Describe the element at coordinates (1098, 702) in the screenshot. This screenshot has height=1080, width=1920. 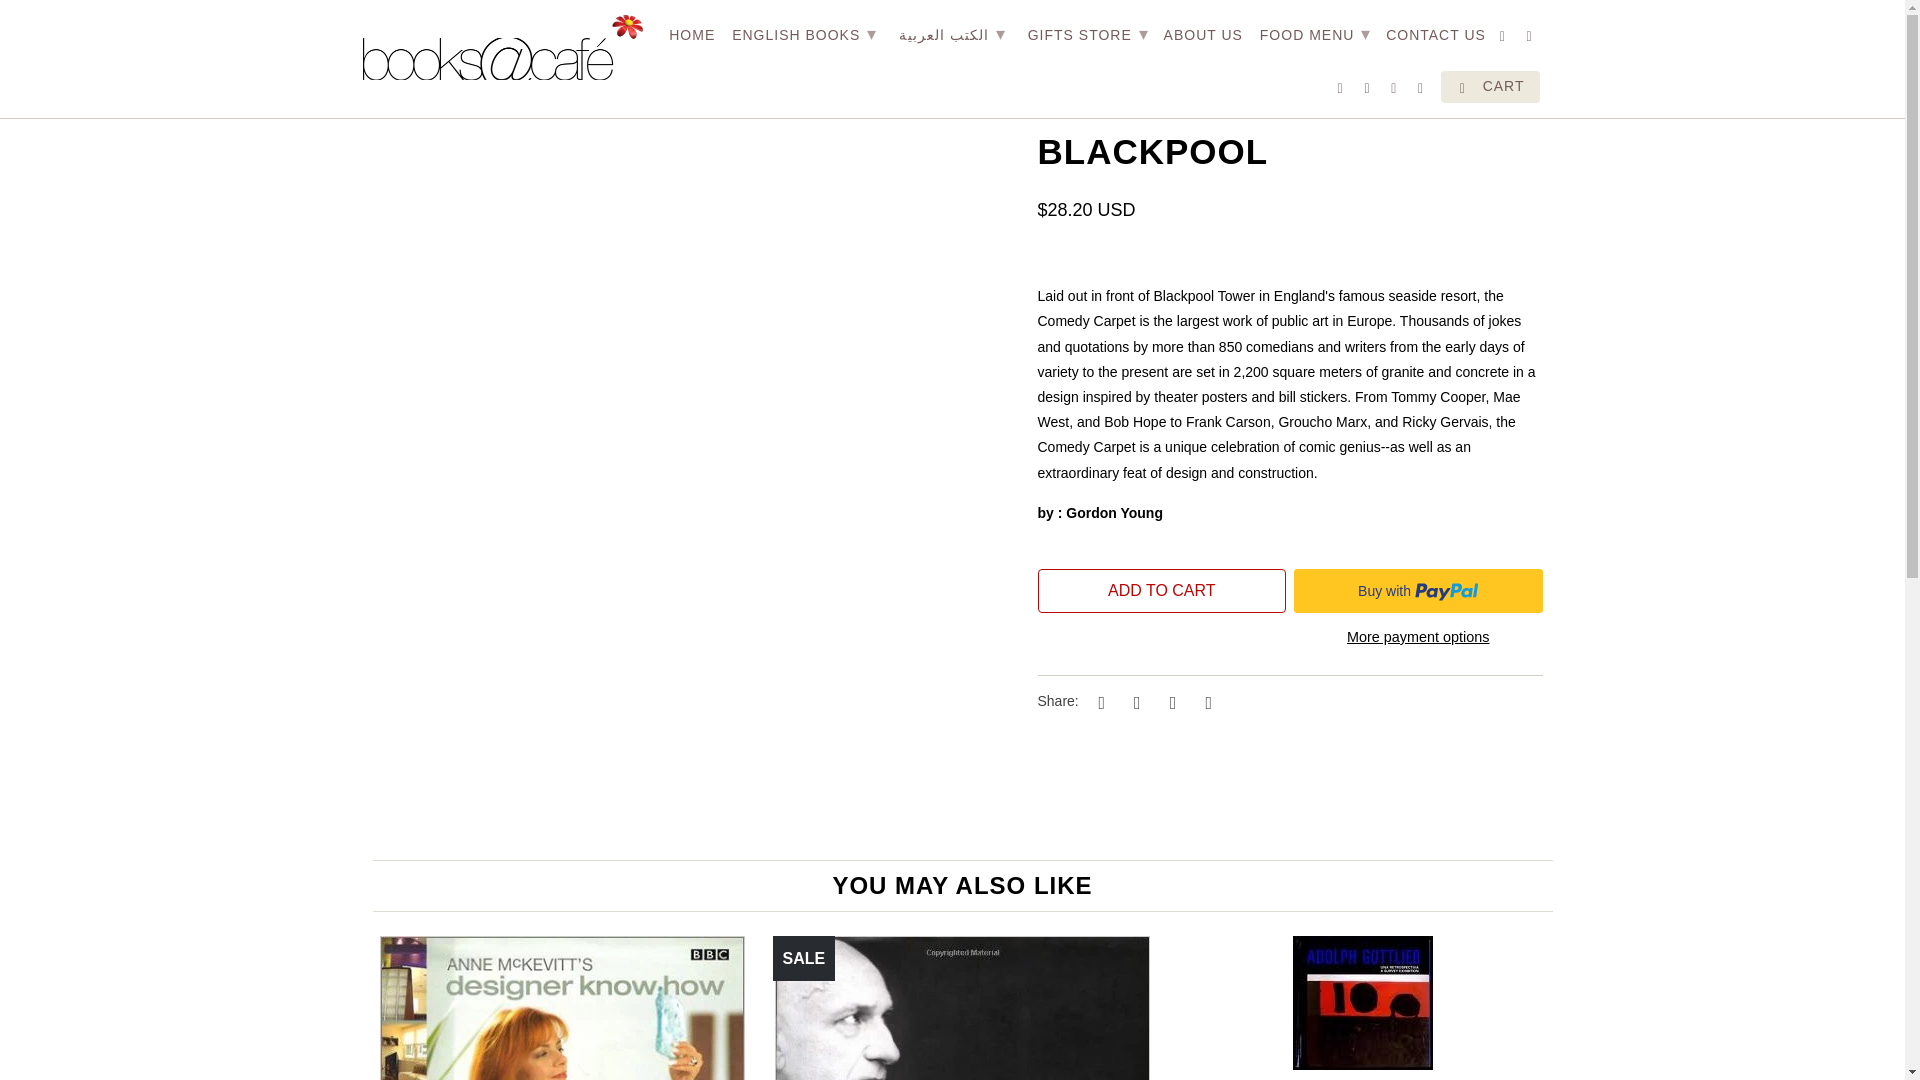
I see `Share this on Twitter` at that location.